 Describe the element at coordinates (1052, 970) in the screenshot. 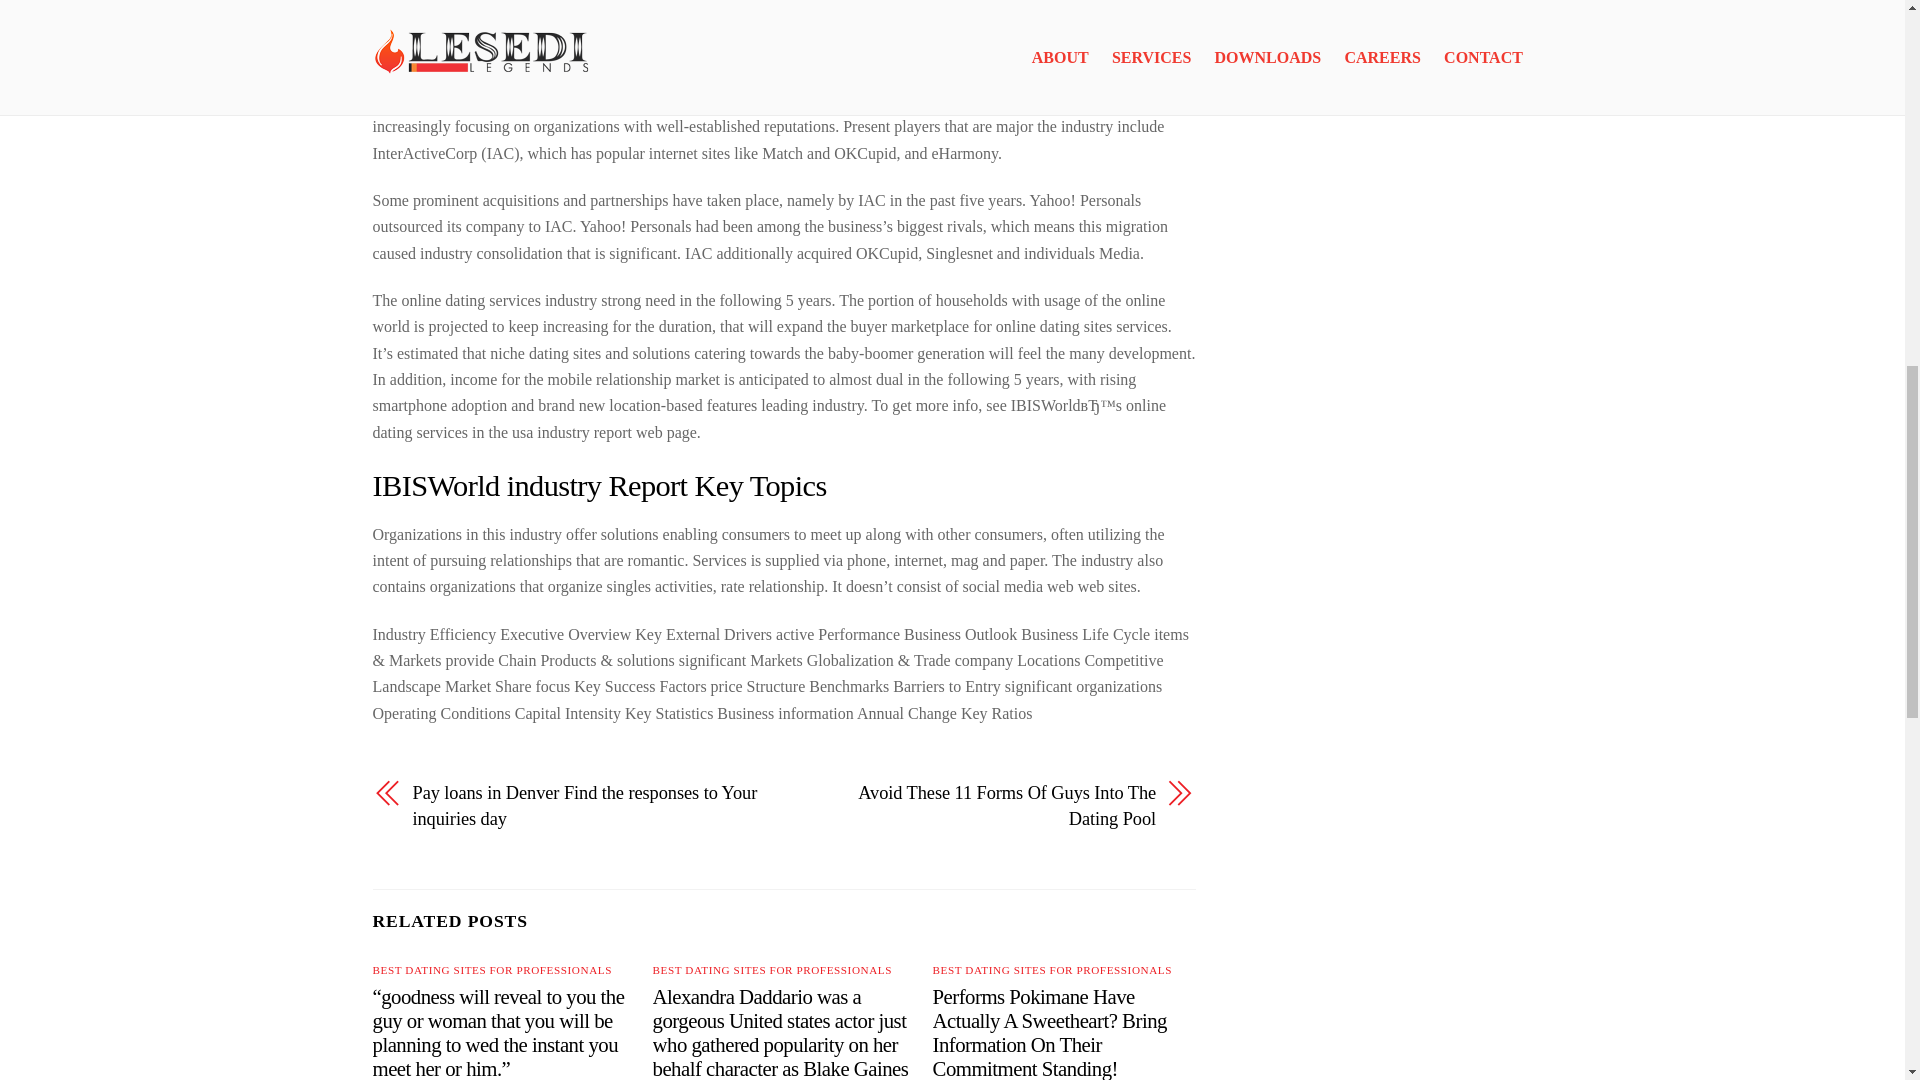

I see `BEST DATING SITES FOR PROFESSIONALS` at that location.